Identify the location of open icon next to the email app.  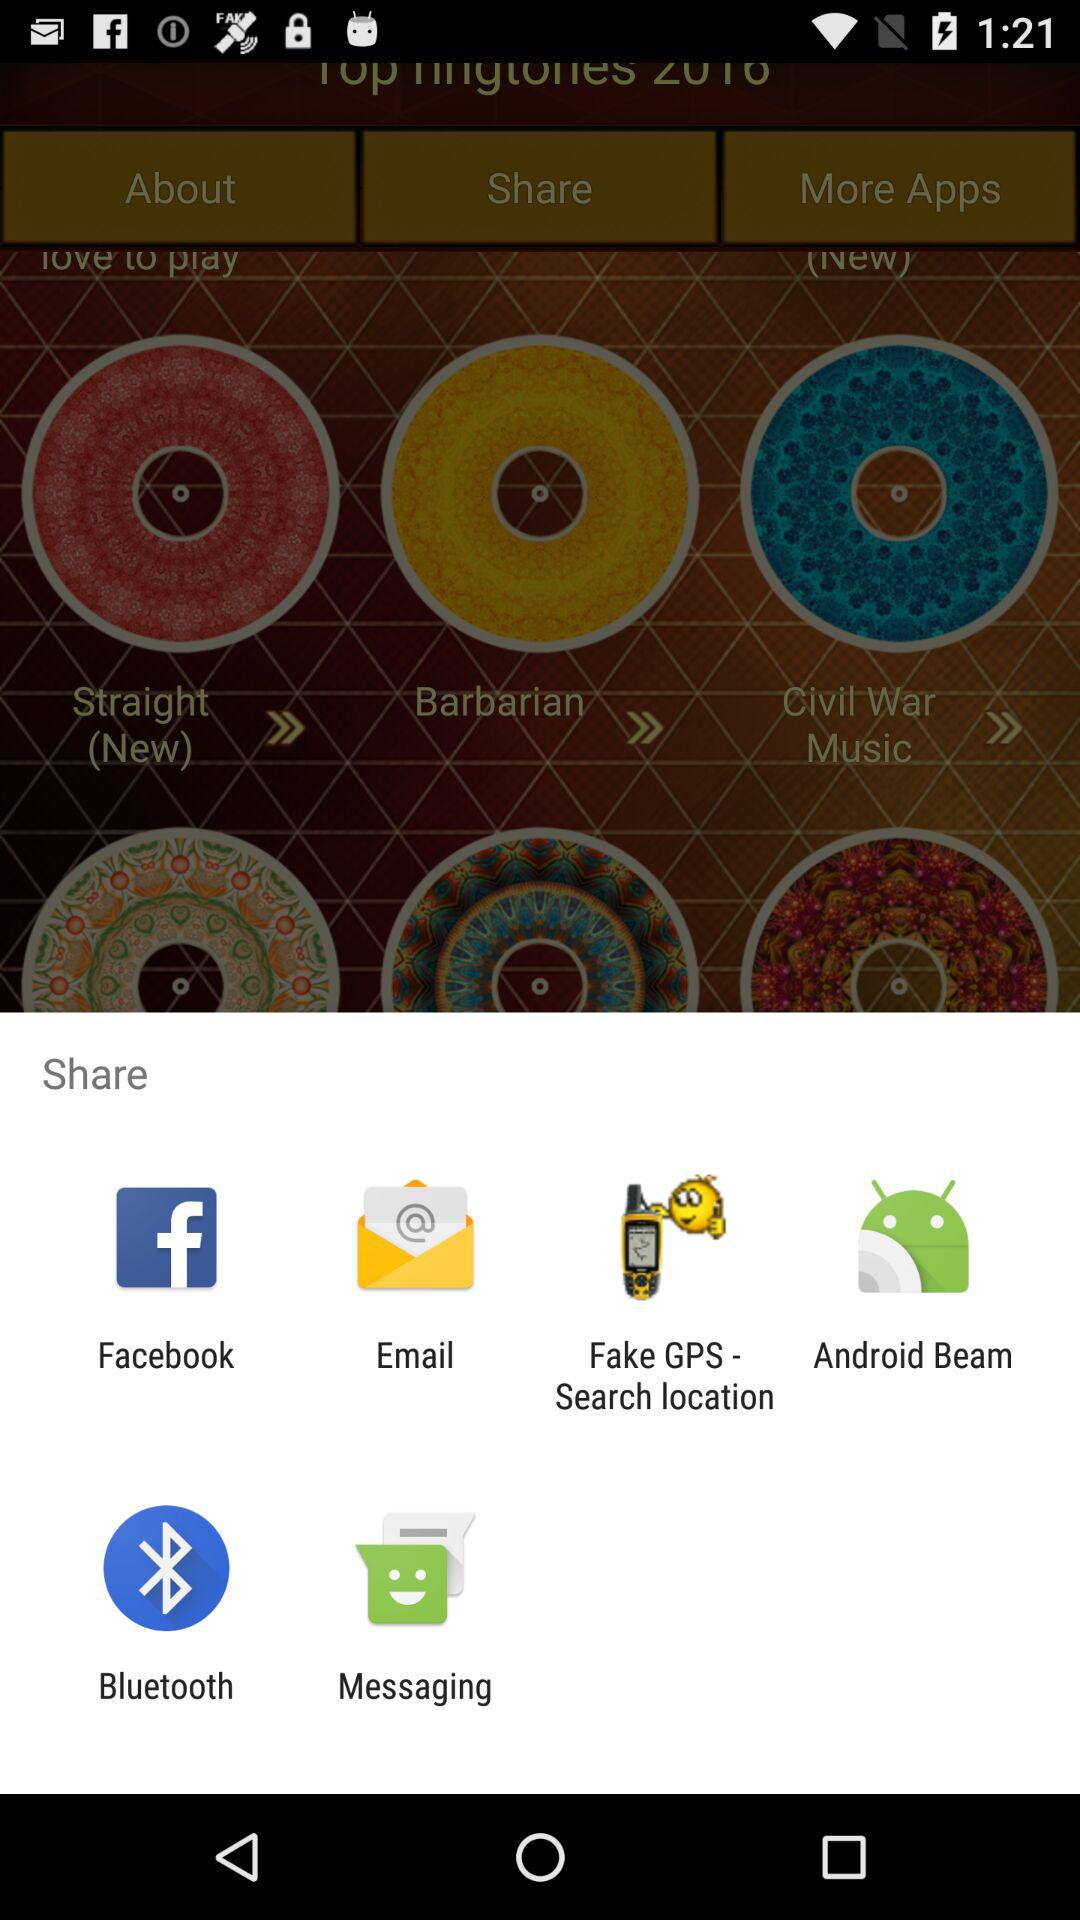
(166, 1375).